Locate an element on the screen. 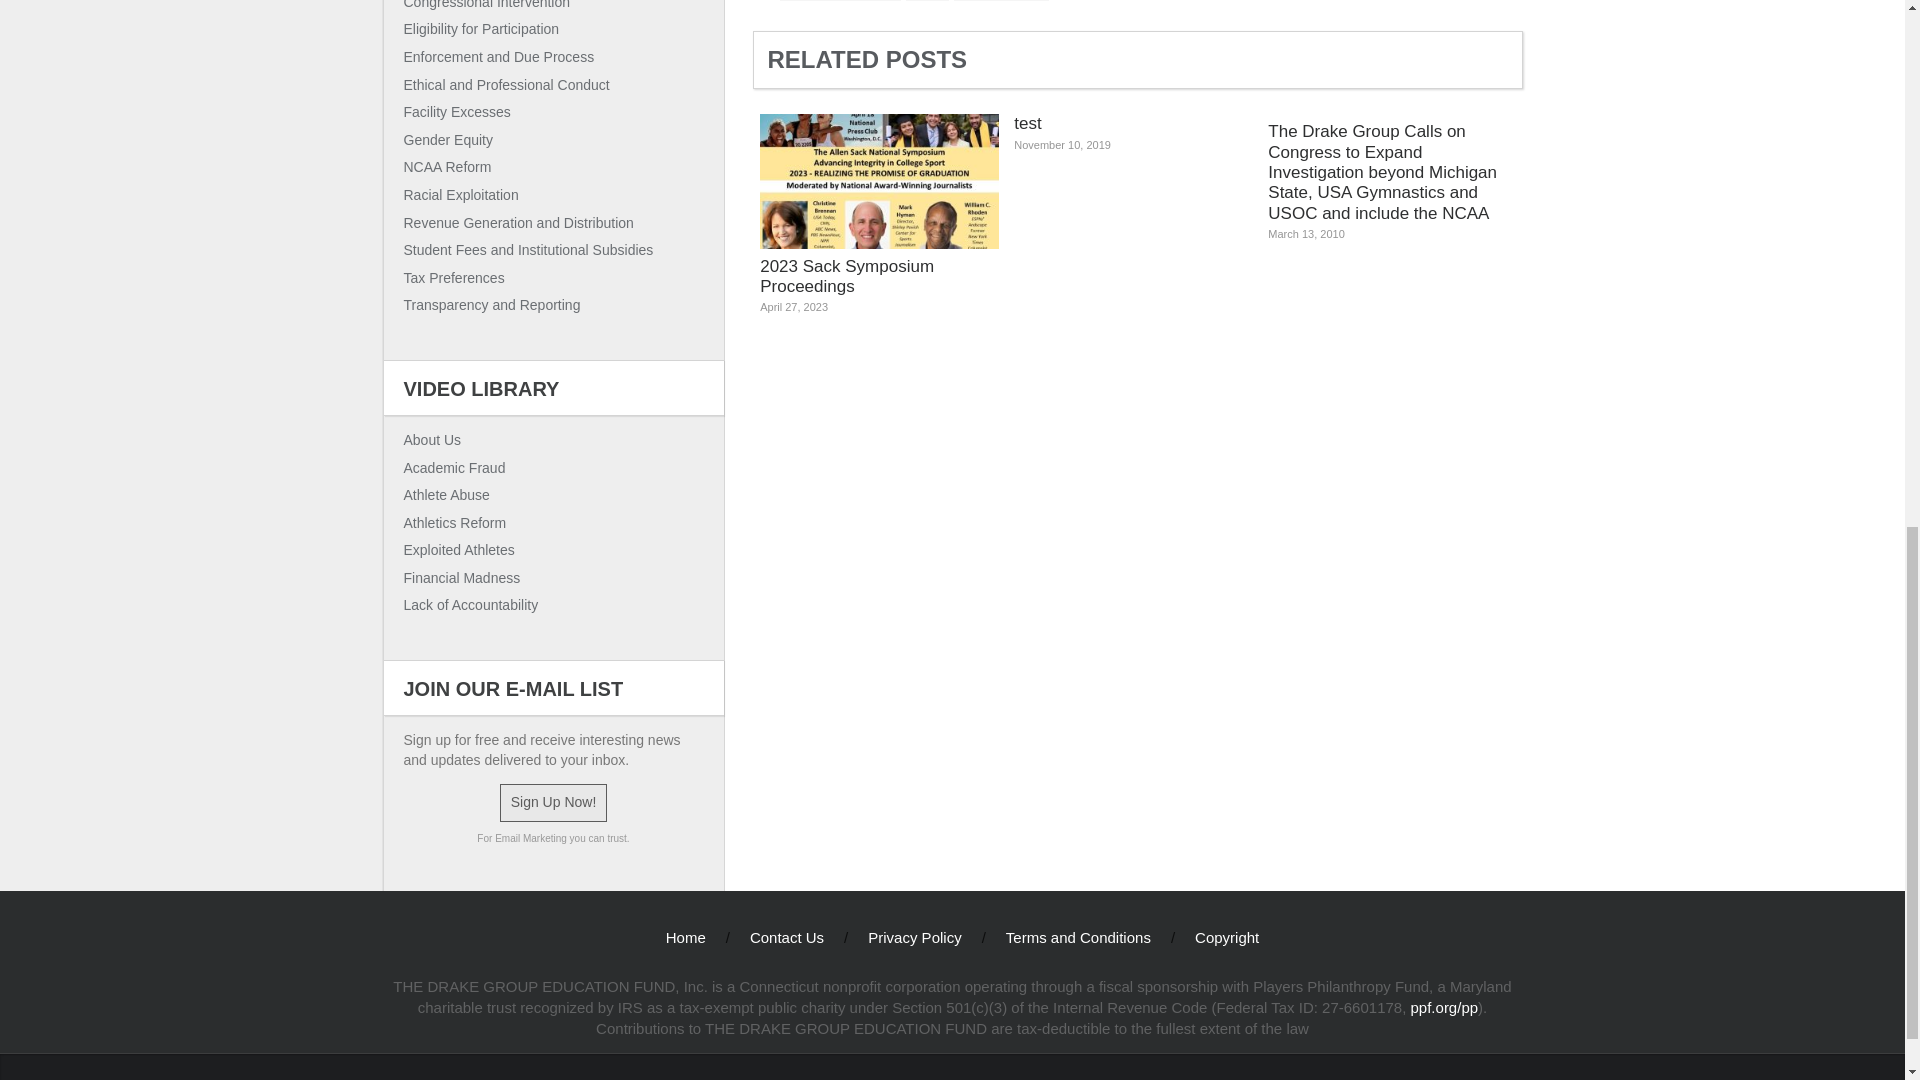 The image size is (1920, 1080). Permanent Link to: test is located at coordinates (1133, 141).